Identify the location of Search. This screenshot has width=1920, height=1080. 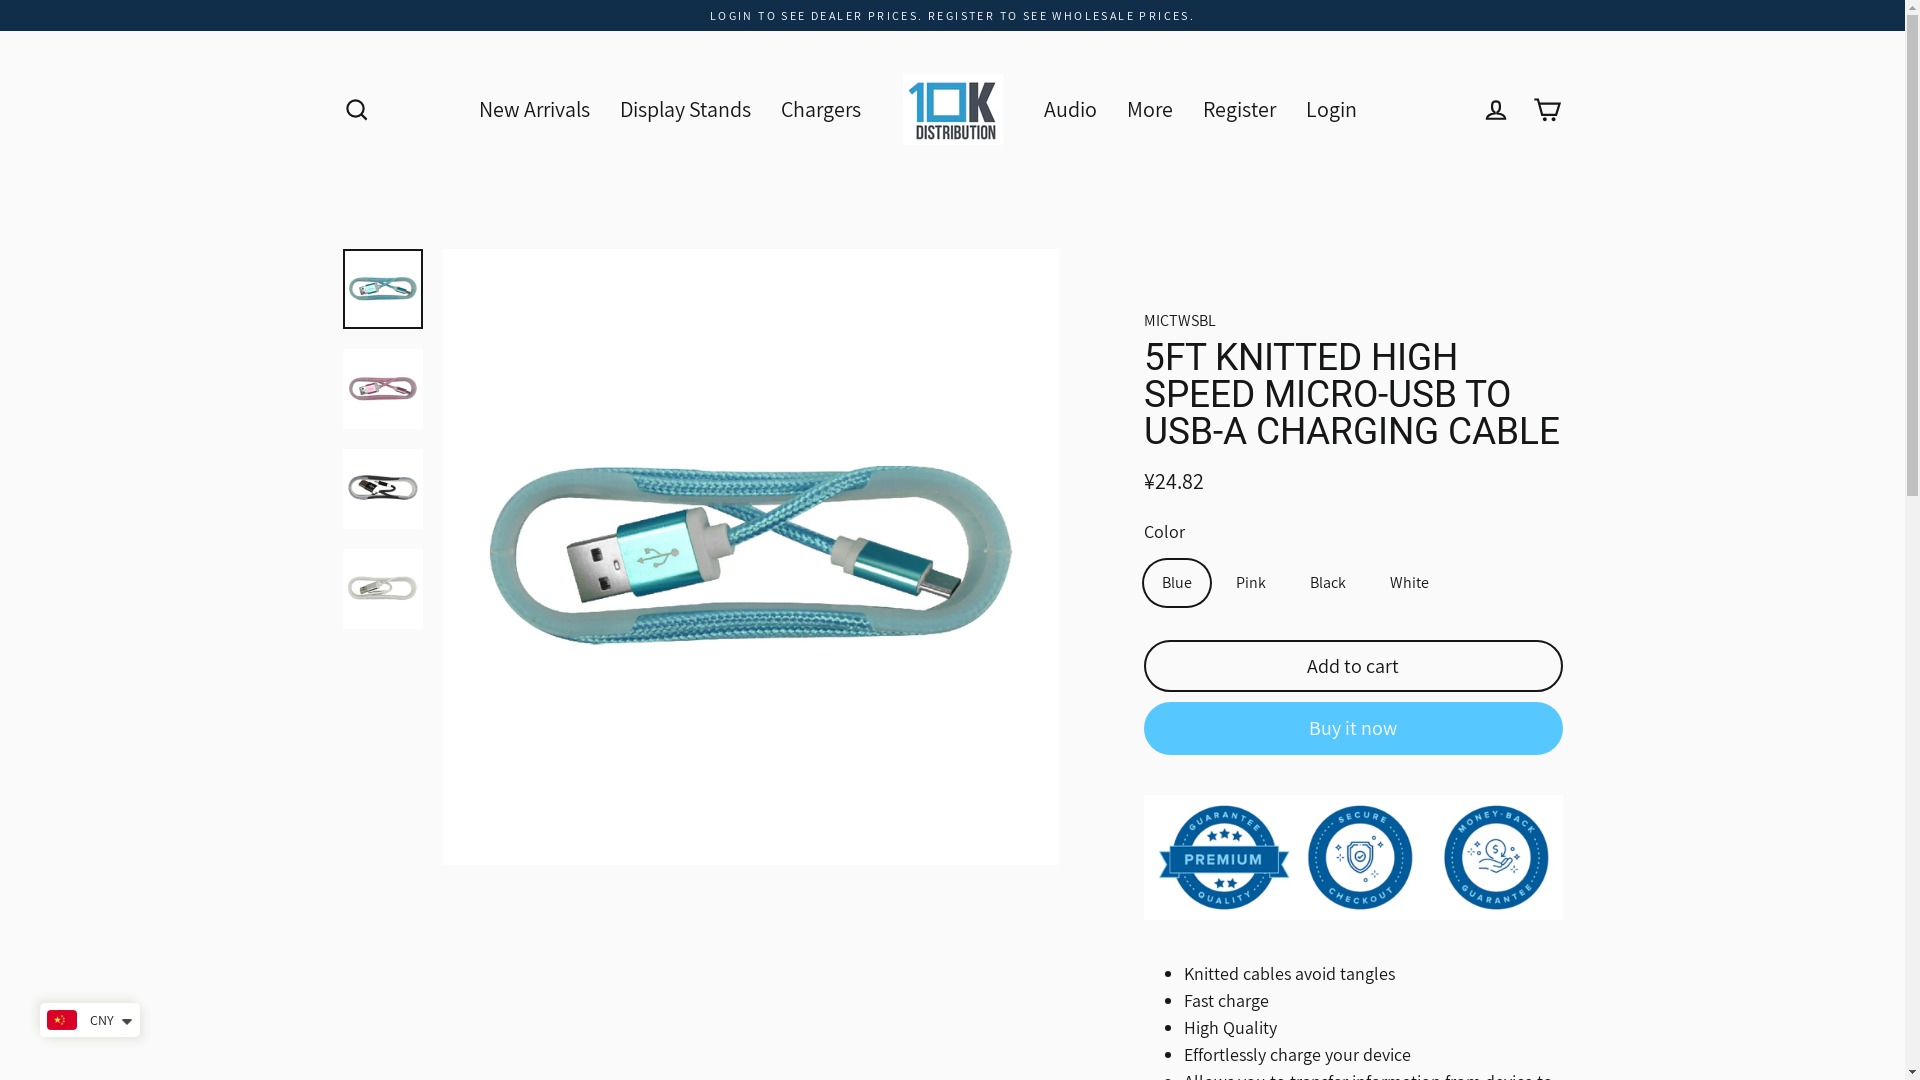
(356, 110).